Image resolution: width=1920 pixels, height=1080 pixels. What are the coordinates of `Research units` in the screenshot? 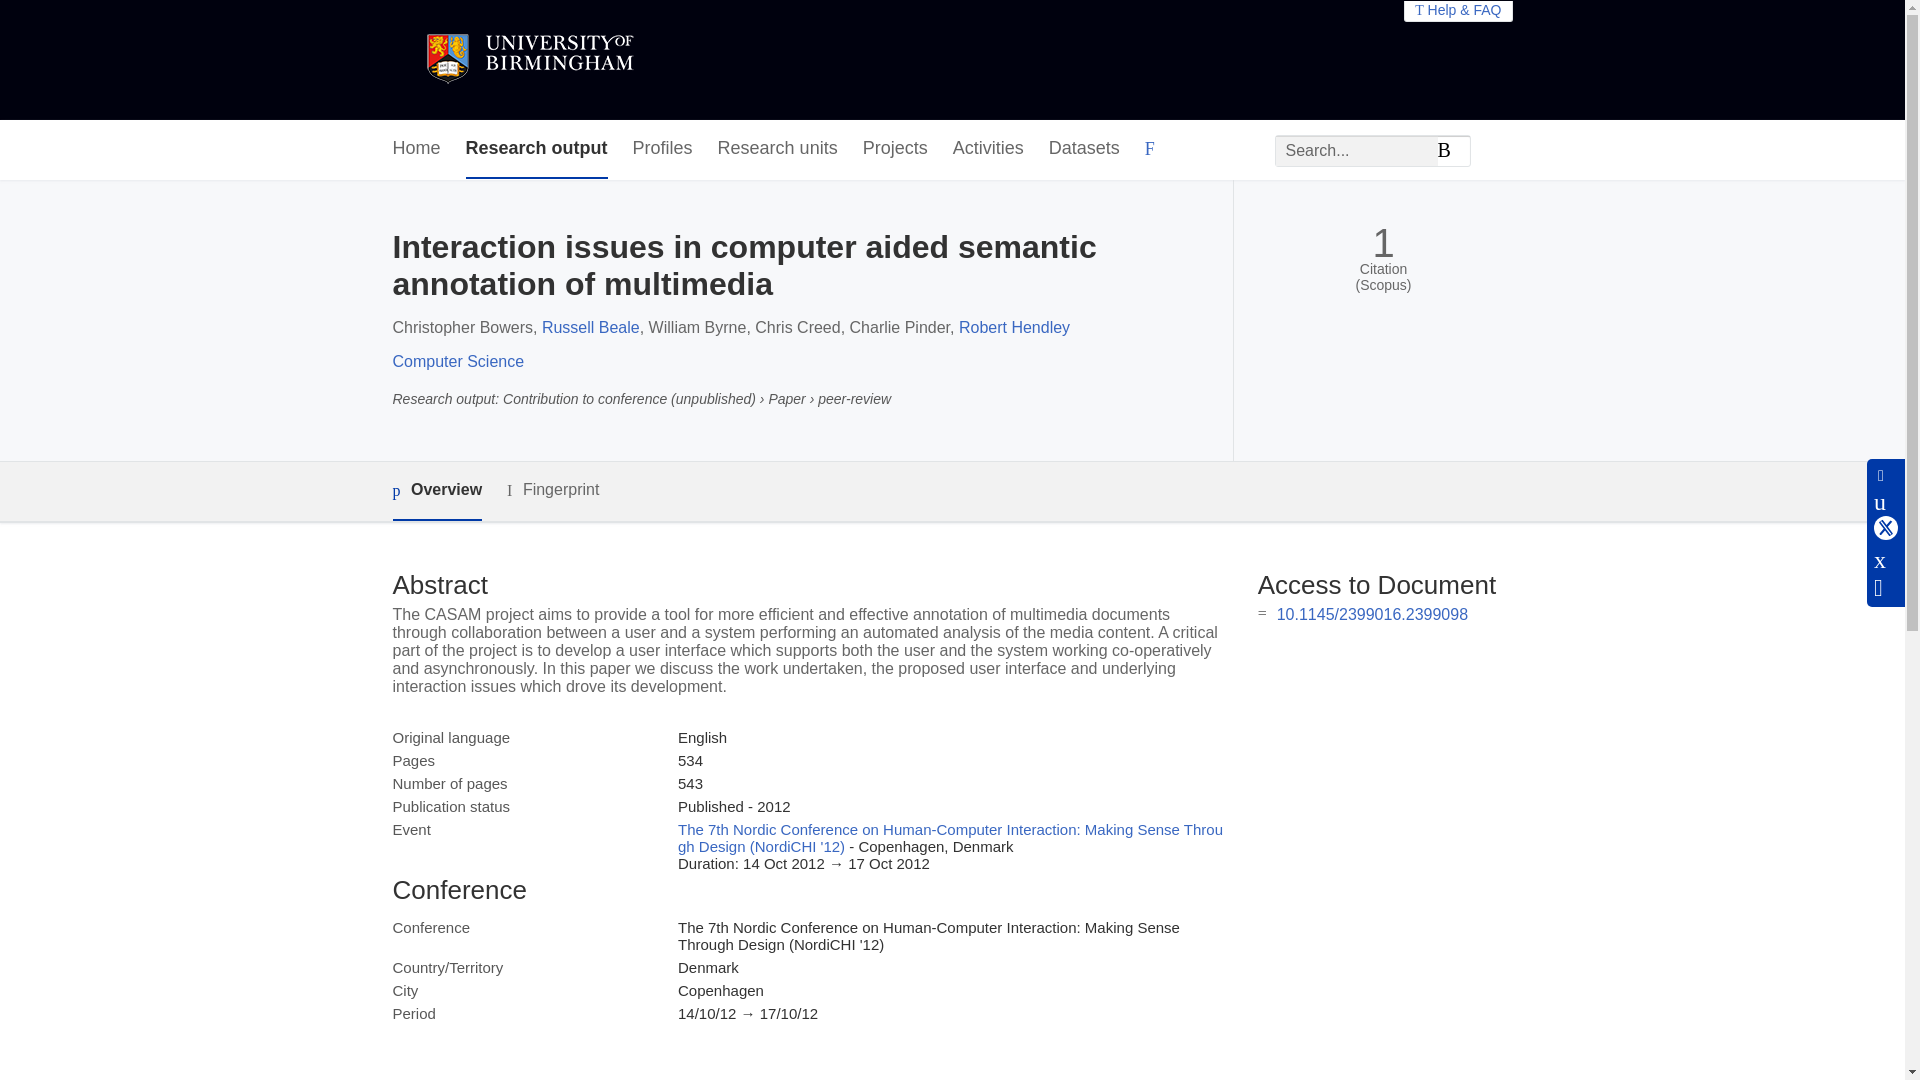 It's located at (778, 149).